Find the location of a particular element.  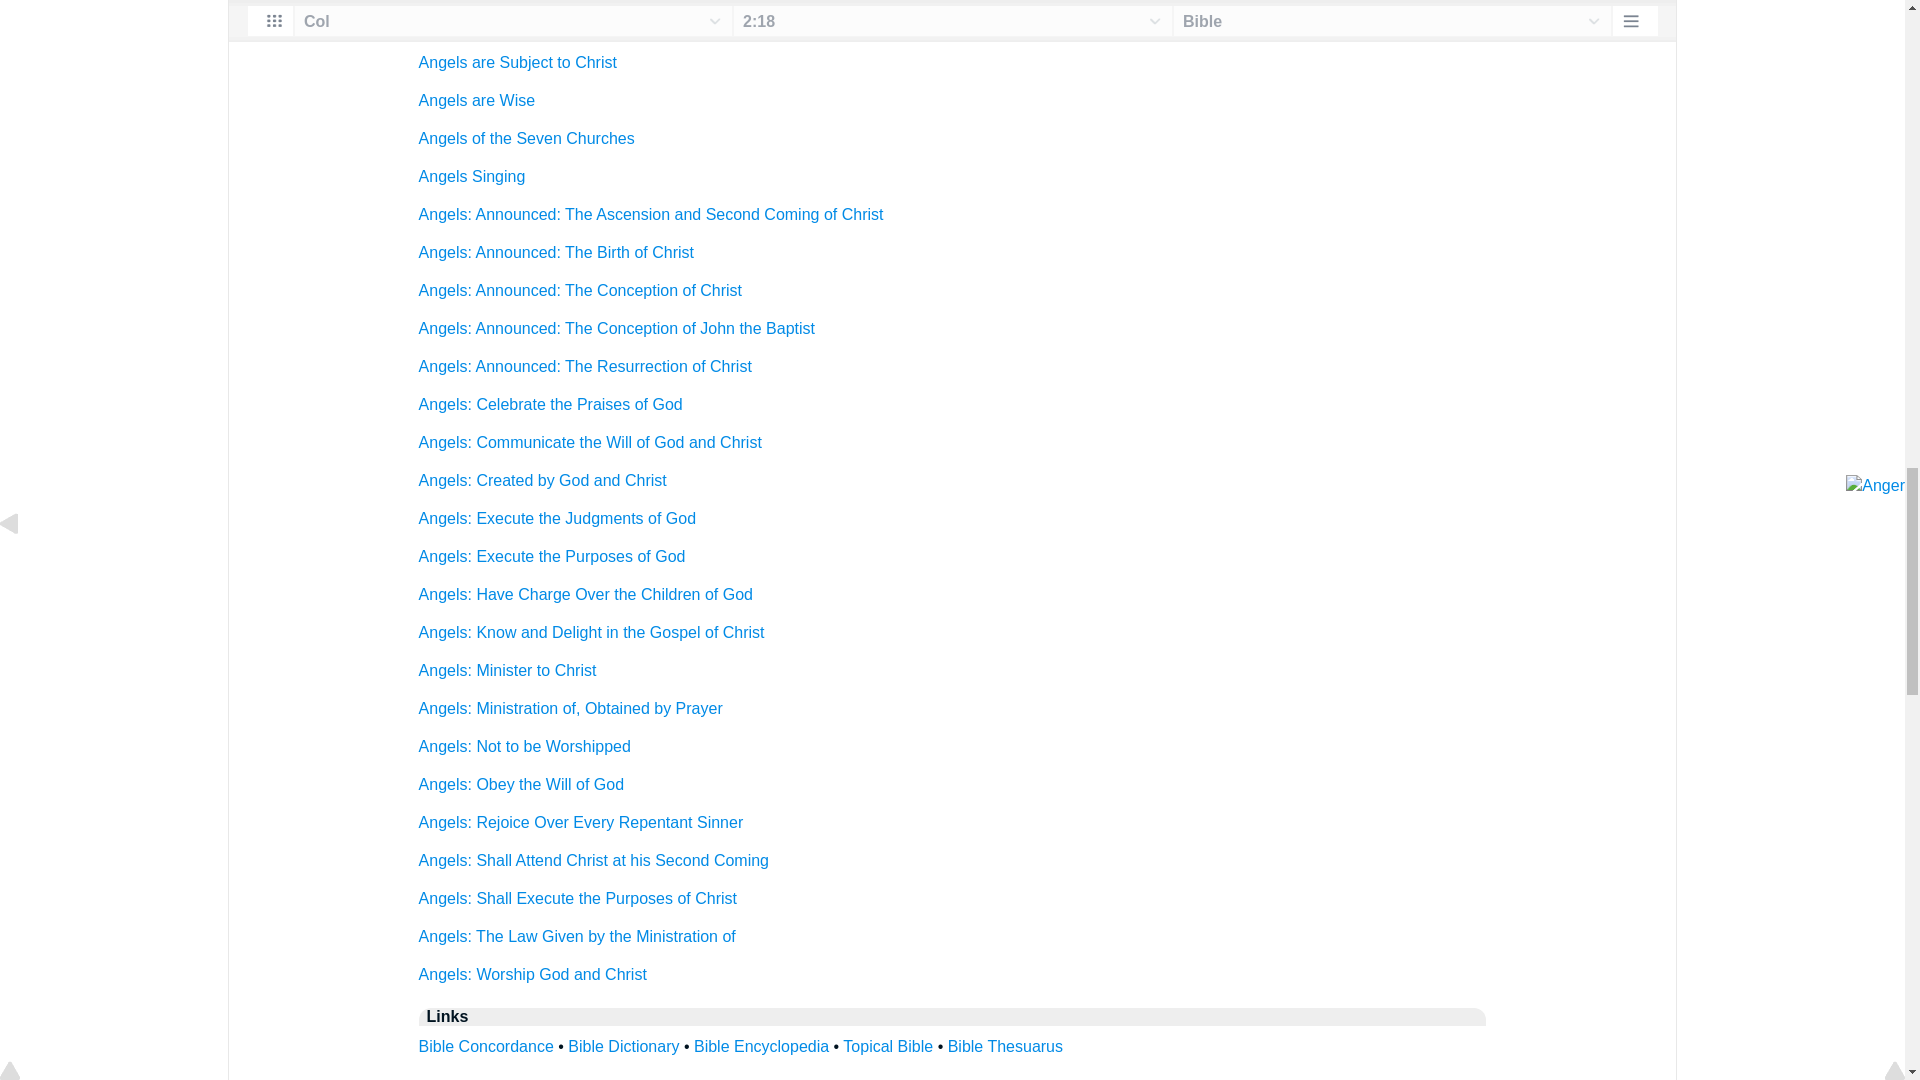

Angels: Announced: The Conception of John the Baptist is located at coordinates (616, 328).